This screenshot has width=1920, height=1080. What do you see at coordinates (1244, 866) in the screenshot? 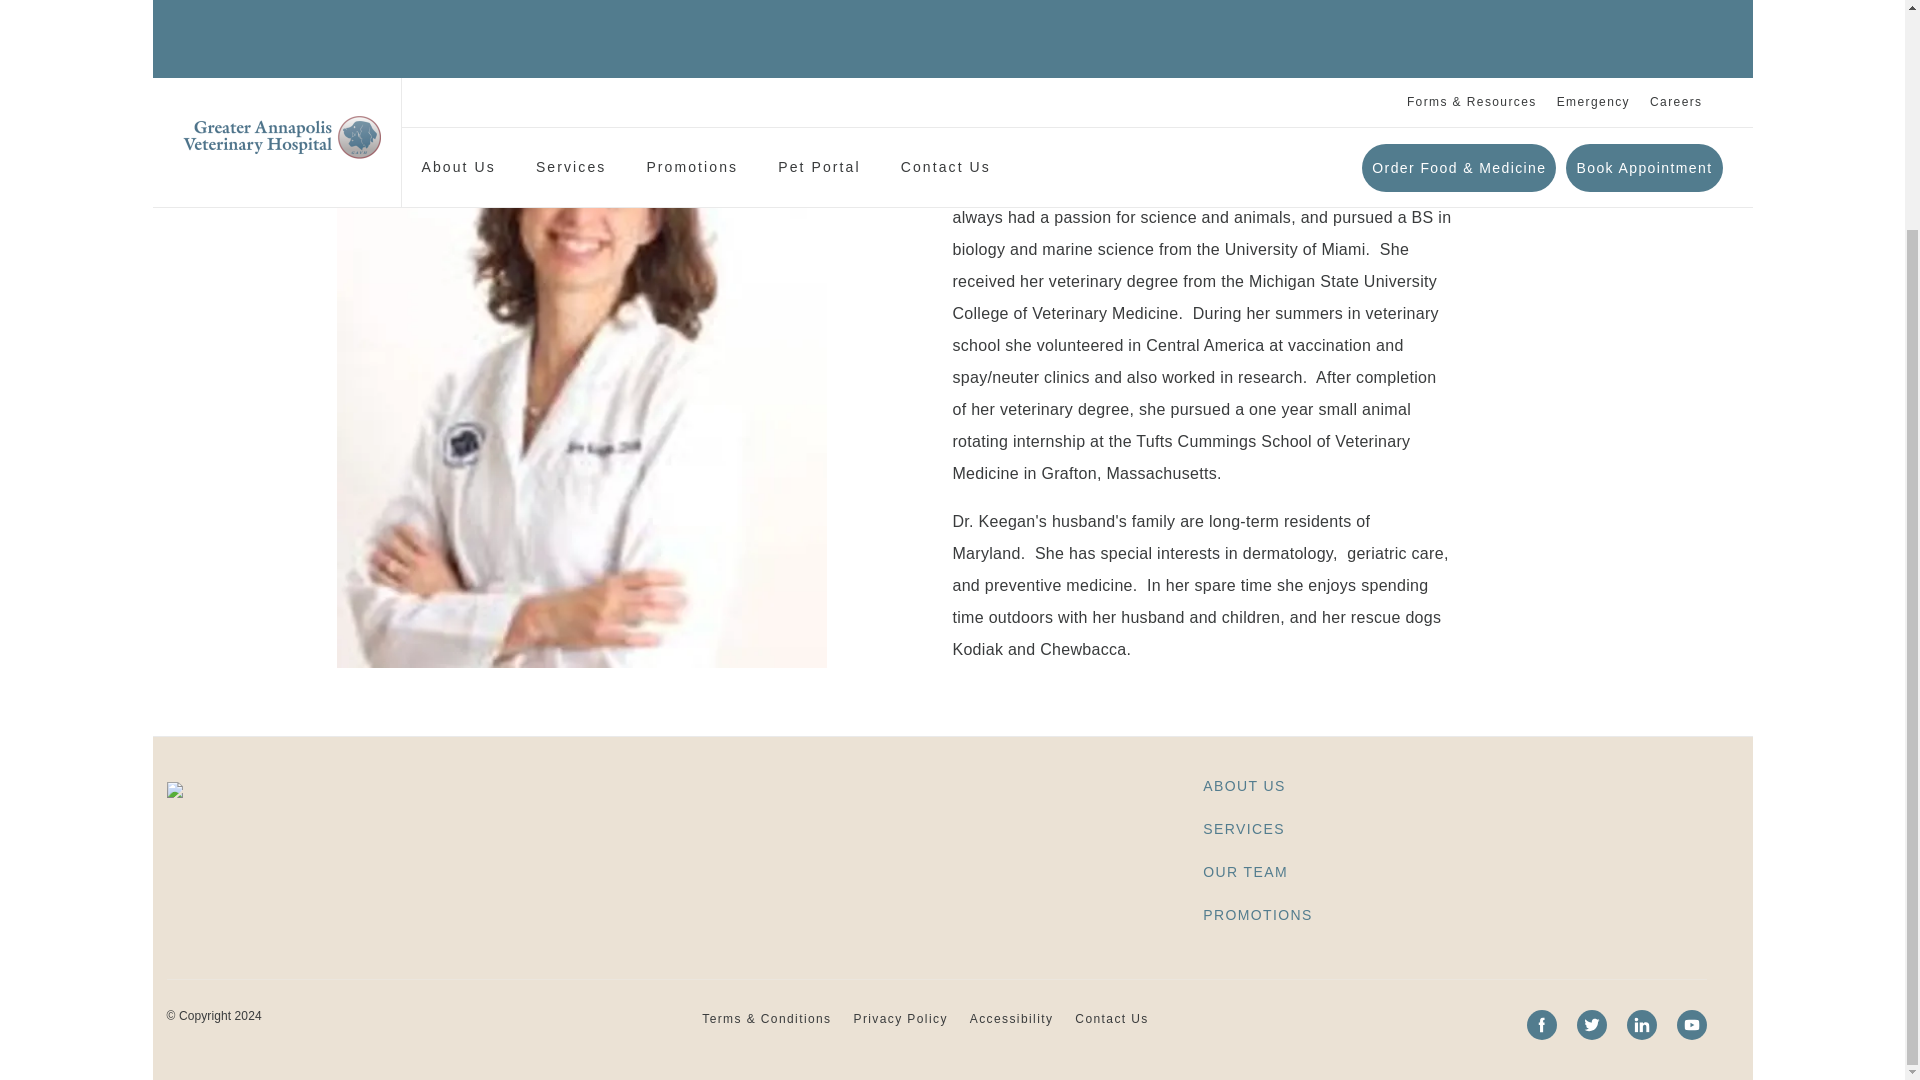
I see `SERVICES` at bounding box center [1244, 866].